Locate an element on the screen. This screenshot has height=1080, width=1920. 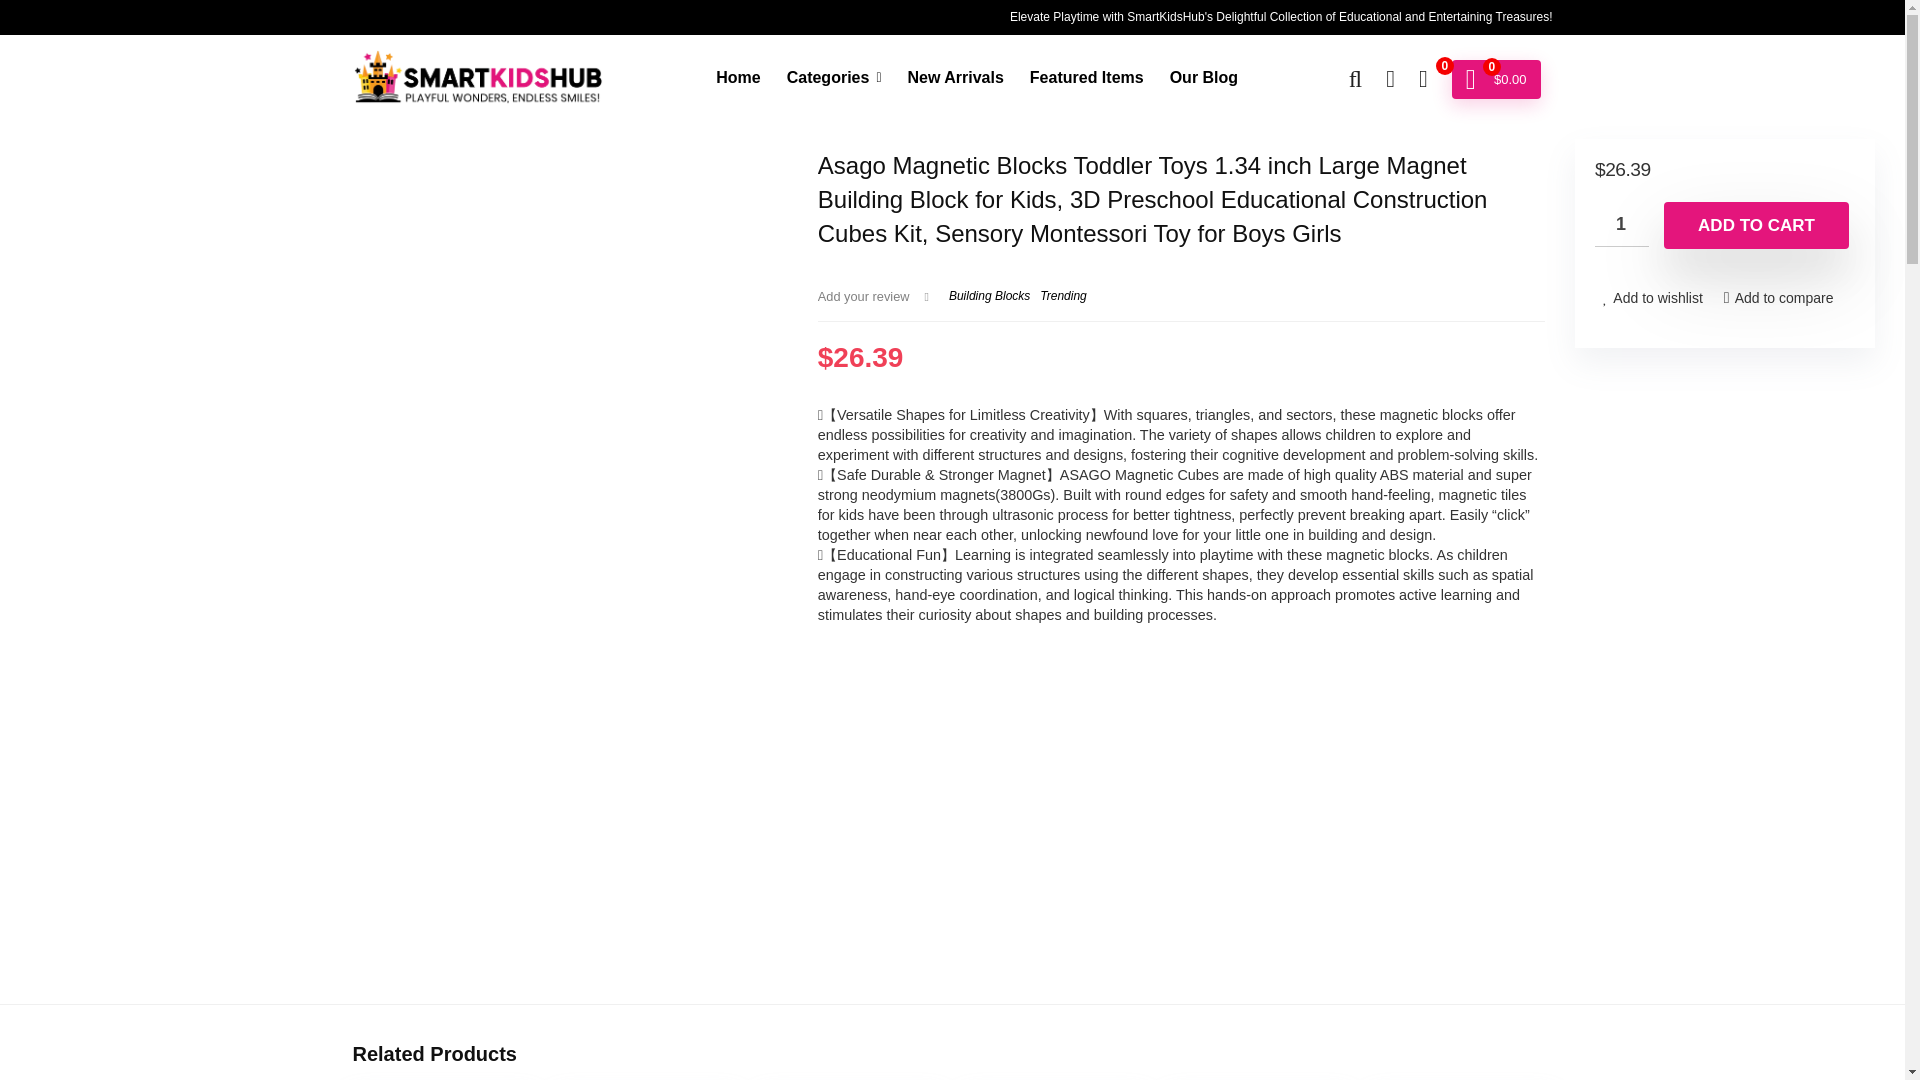
View all posts in Building Blocks is located at coordinates (988, 296).